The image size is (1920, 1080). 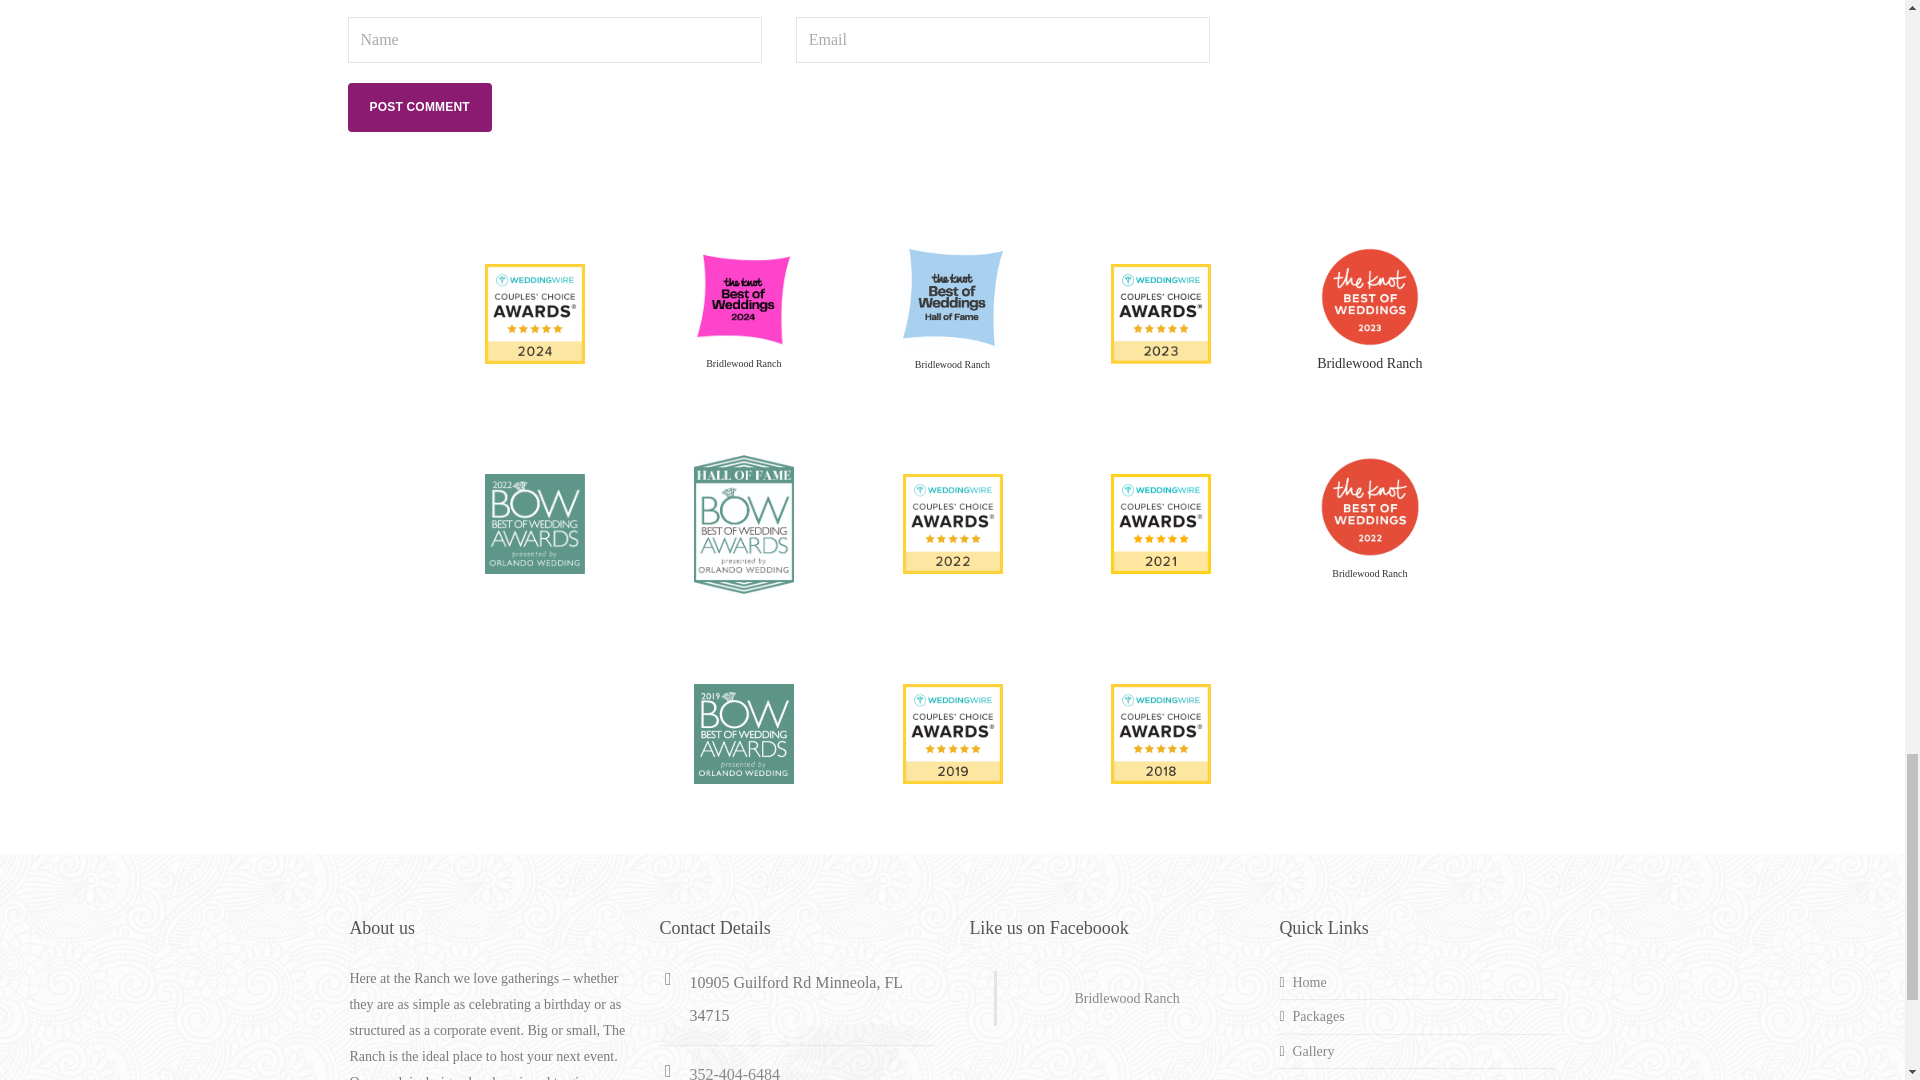 What do you see at coordinates (1161, 312) in the screenshot?
I see `WeddingWire Couples' Choice Award Winner 2023` at bounding box center [1161, 312].